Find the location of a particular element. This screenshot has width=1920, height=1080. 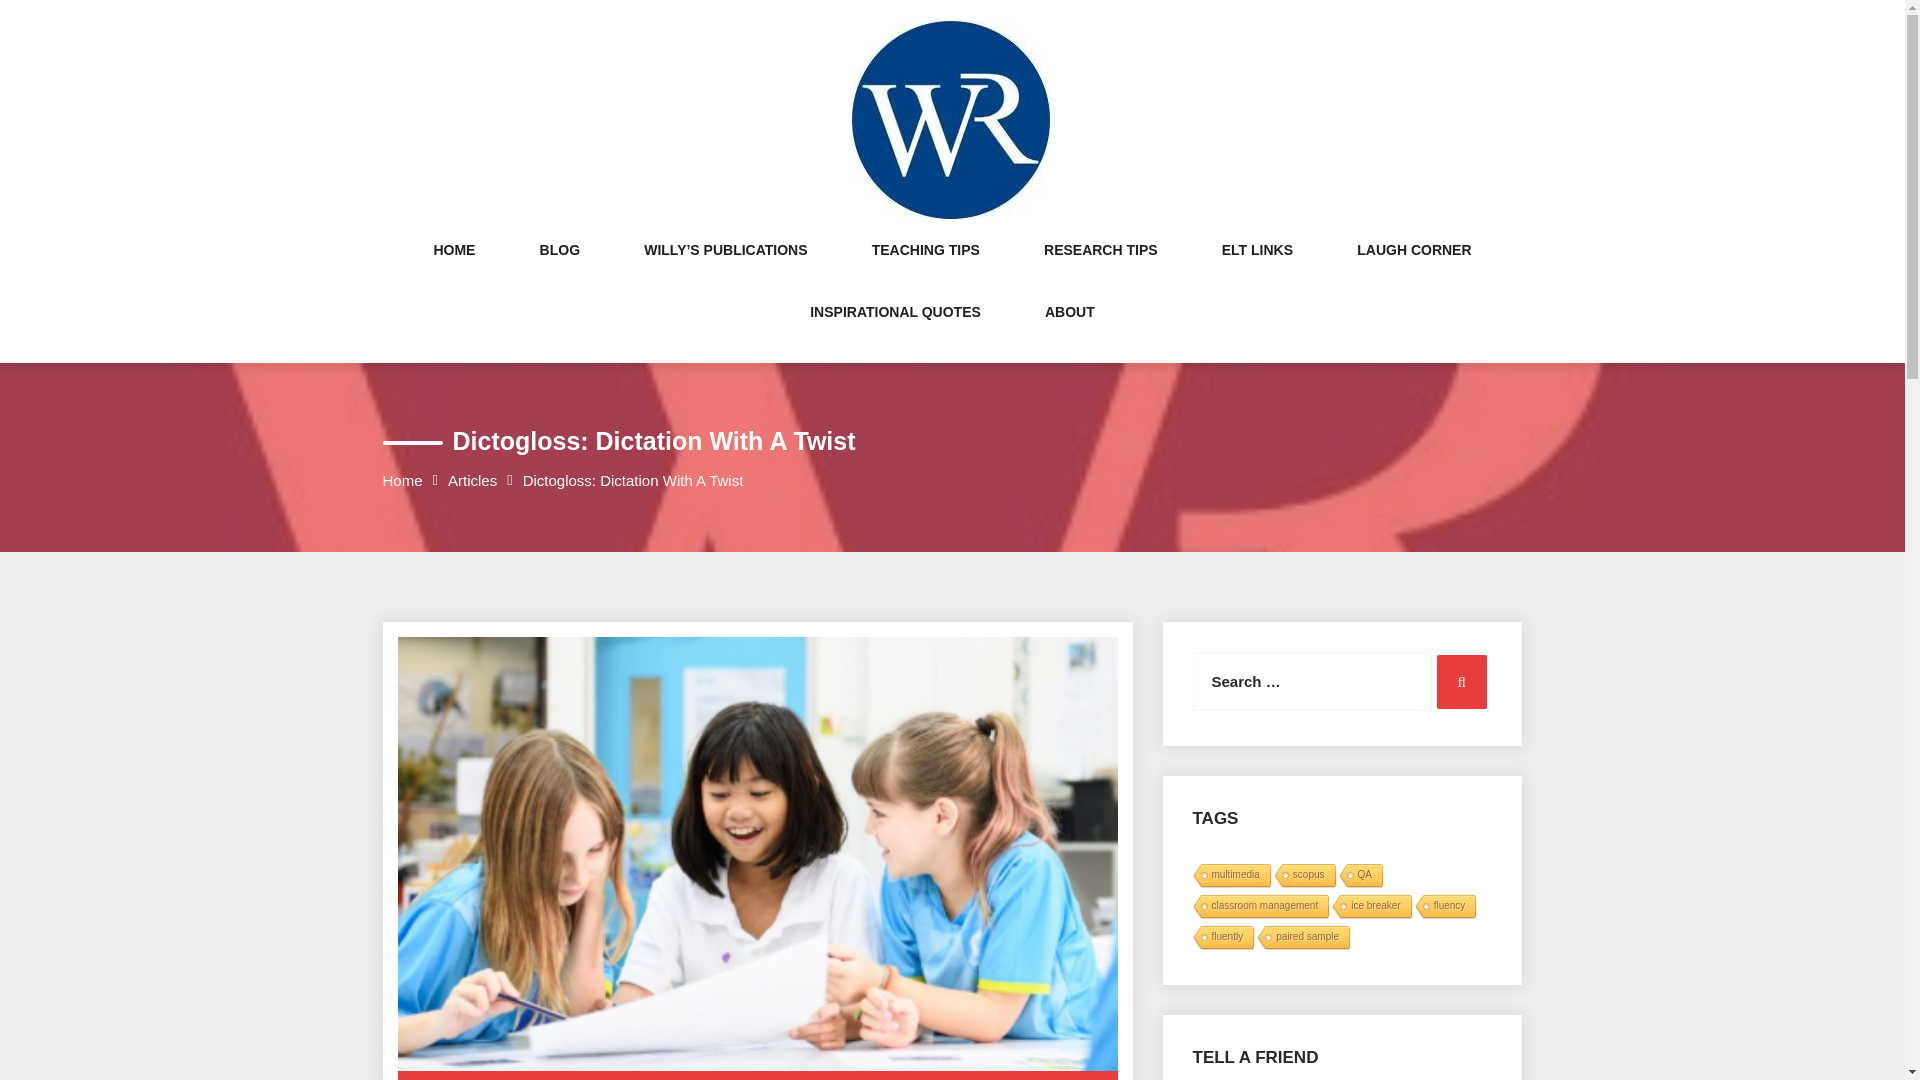

ELT LINKS is located at coordinates (1256, 270).